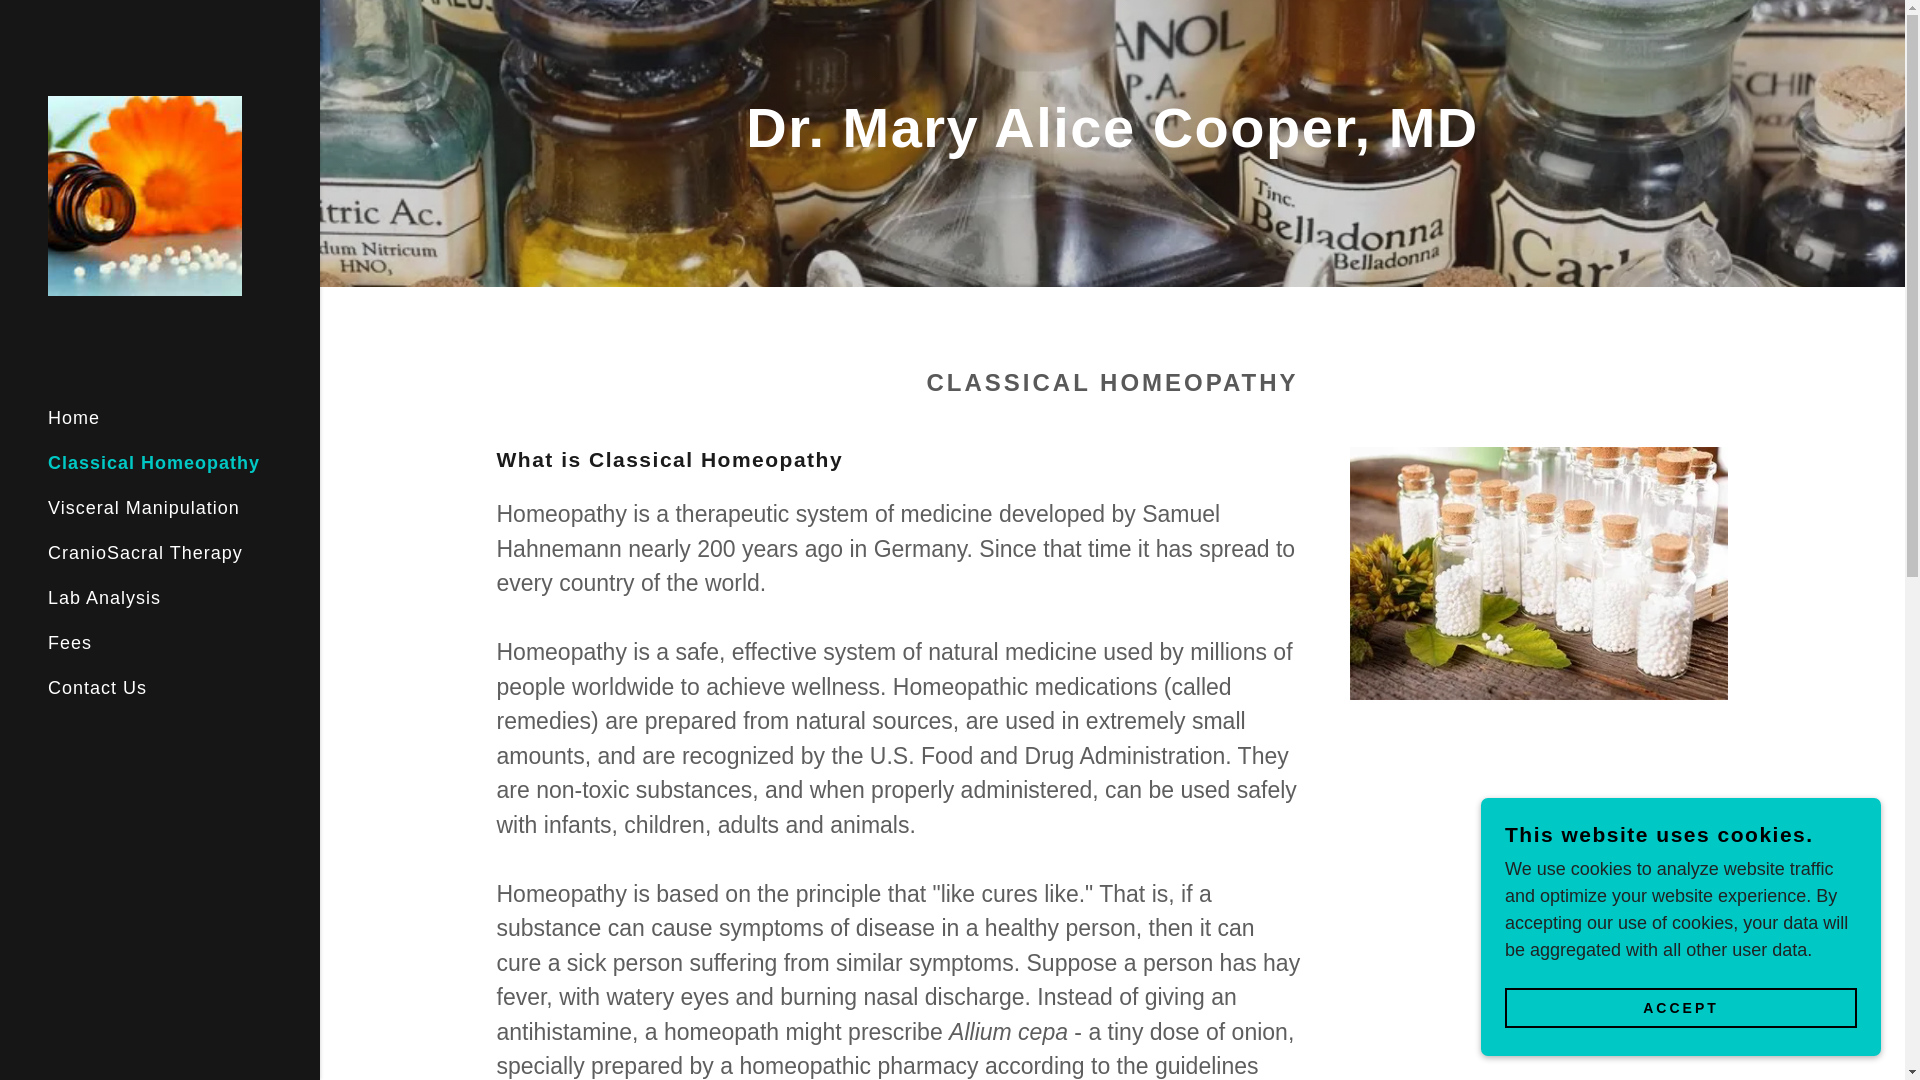  Describe the element at coordinates (154, 462) in the screenshot. I see `CranioSacral Therapy` at that location.